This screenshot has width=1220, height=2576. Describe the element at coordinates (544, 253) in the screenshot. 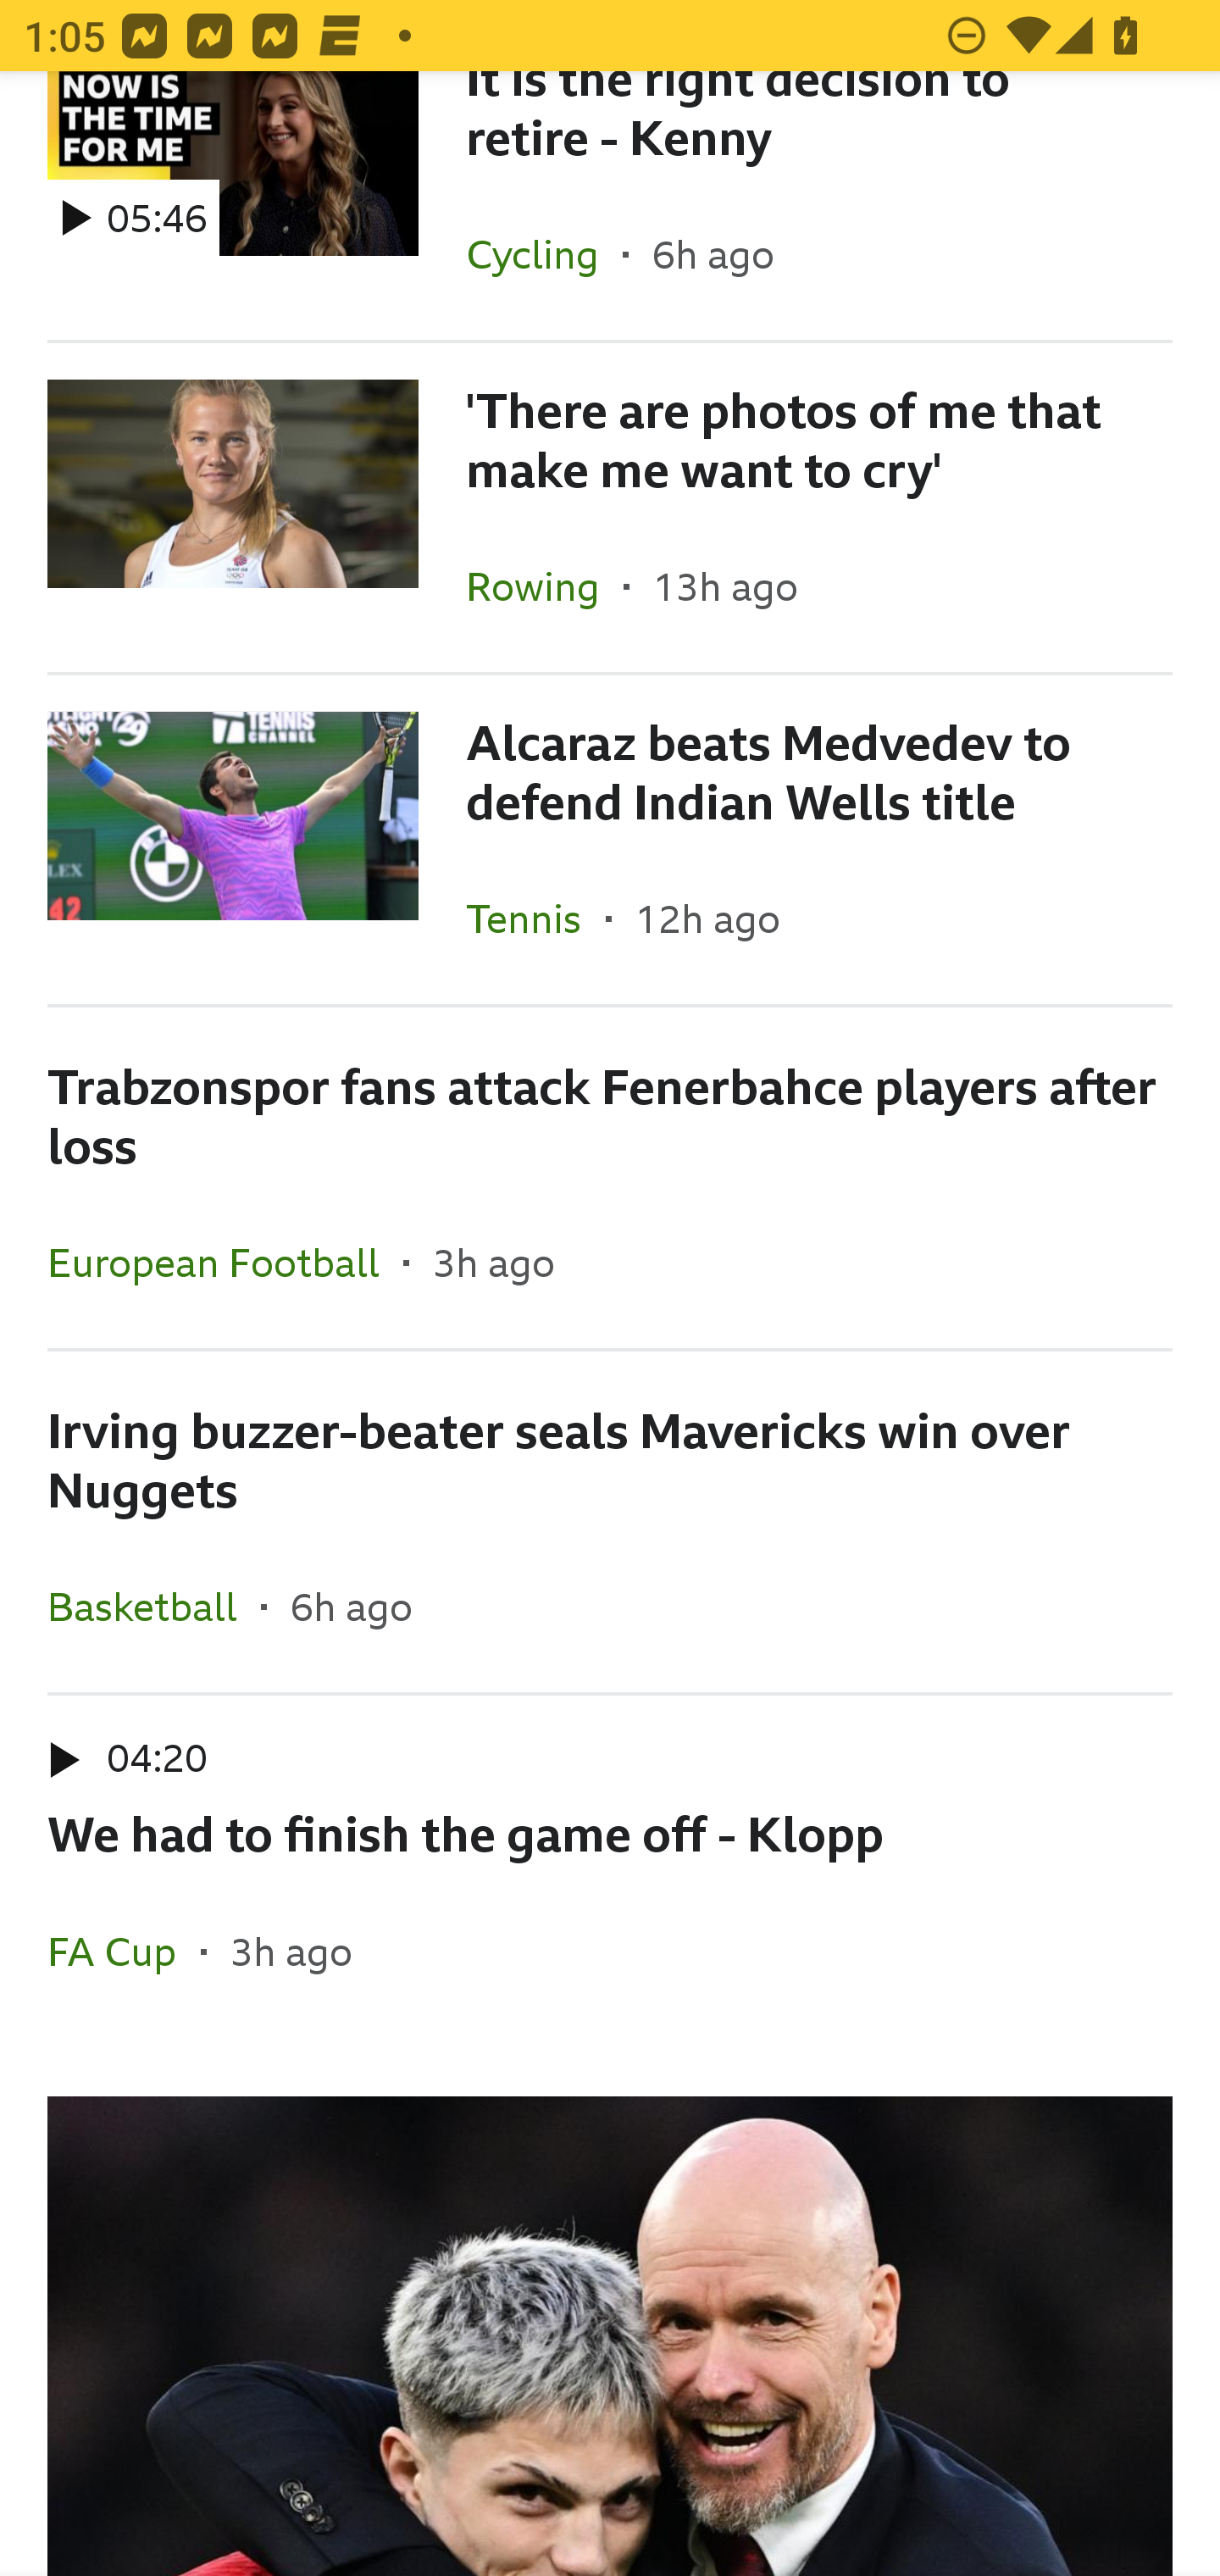

I see `Cycling In the section Cycling` at that location.